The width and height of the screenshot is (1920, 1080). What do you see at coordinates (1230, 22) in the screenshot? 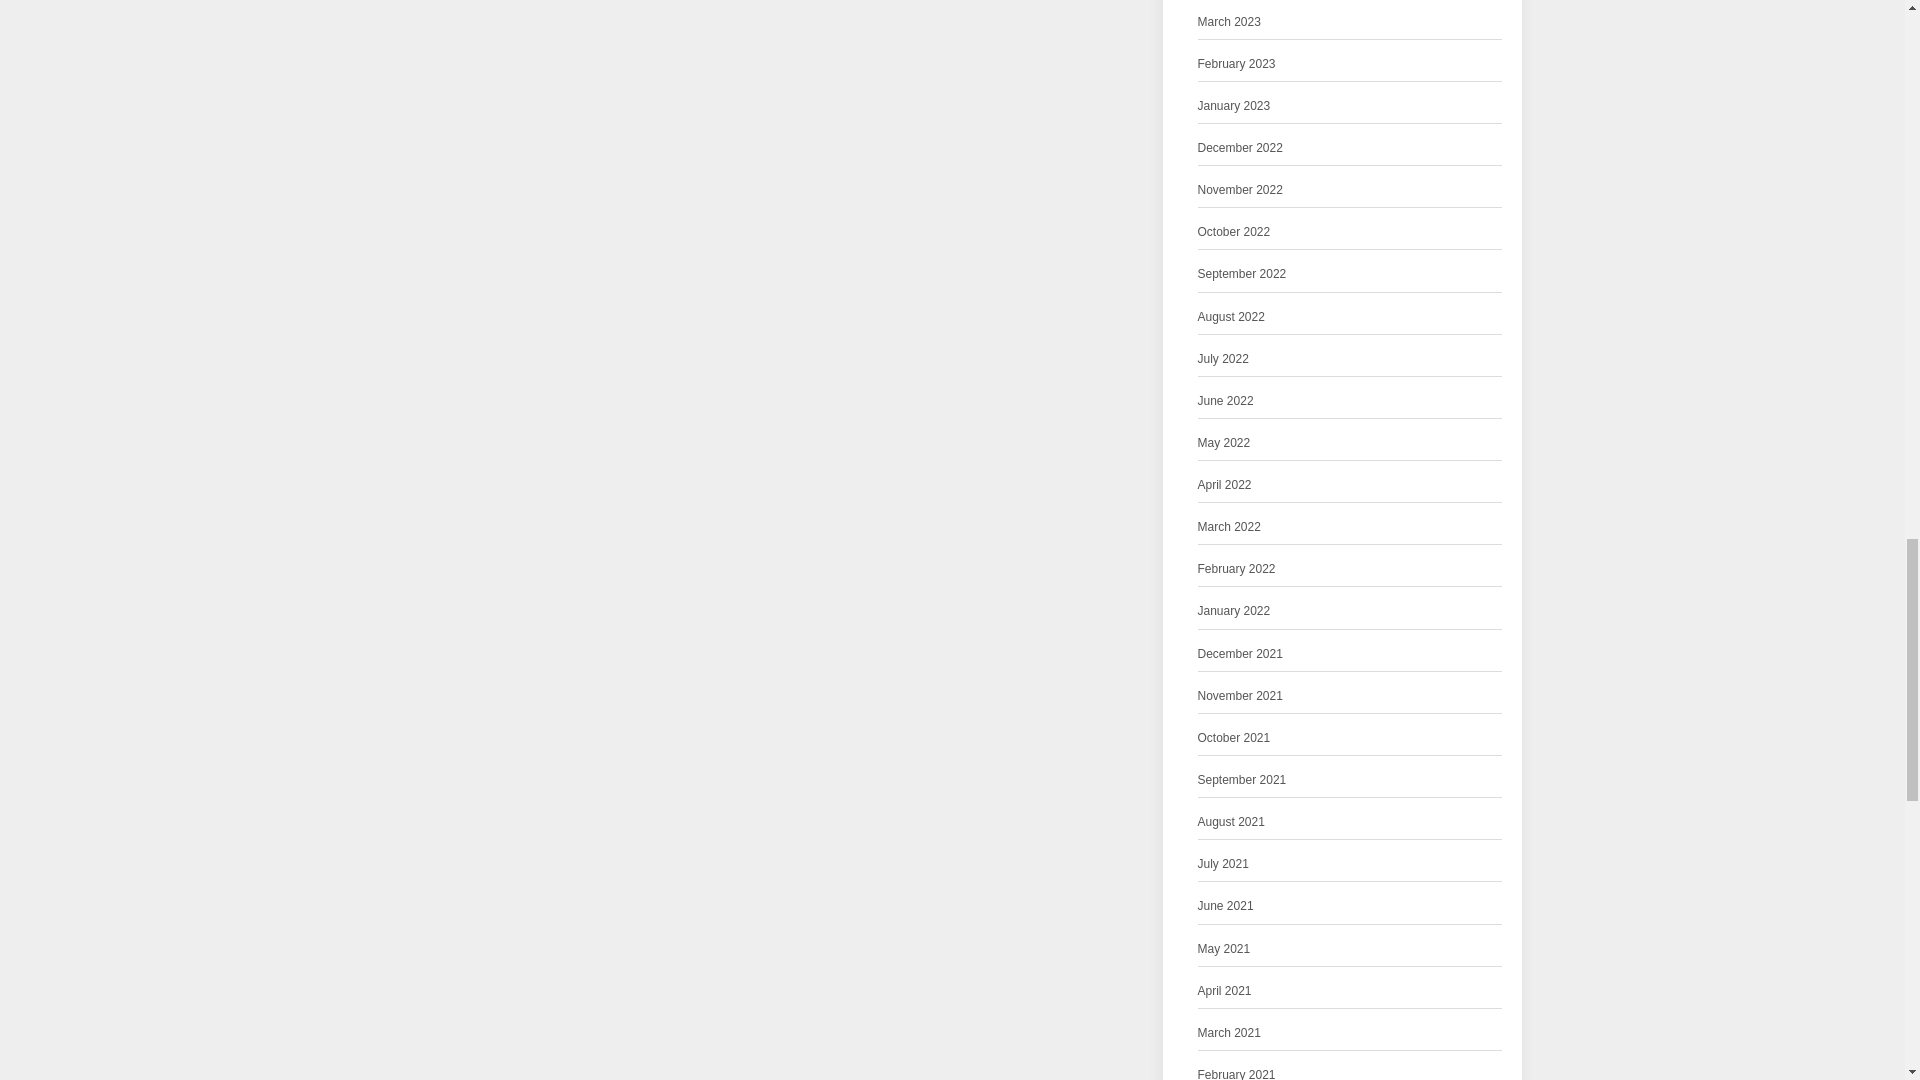
I see `March 2023` at bounding box center [1230, 22].